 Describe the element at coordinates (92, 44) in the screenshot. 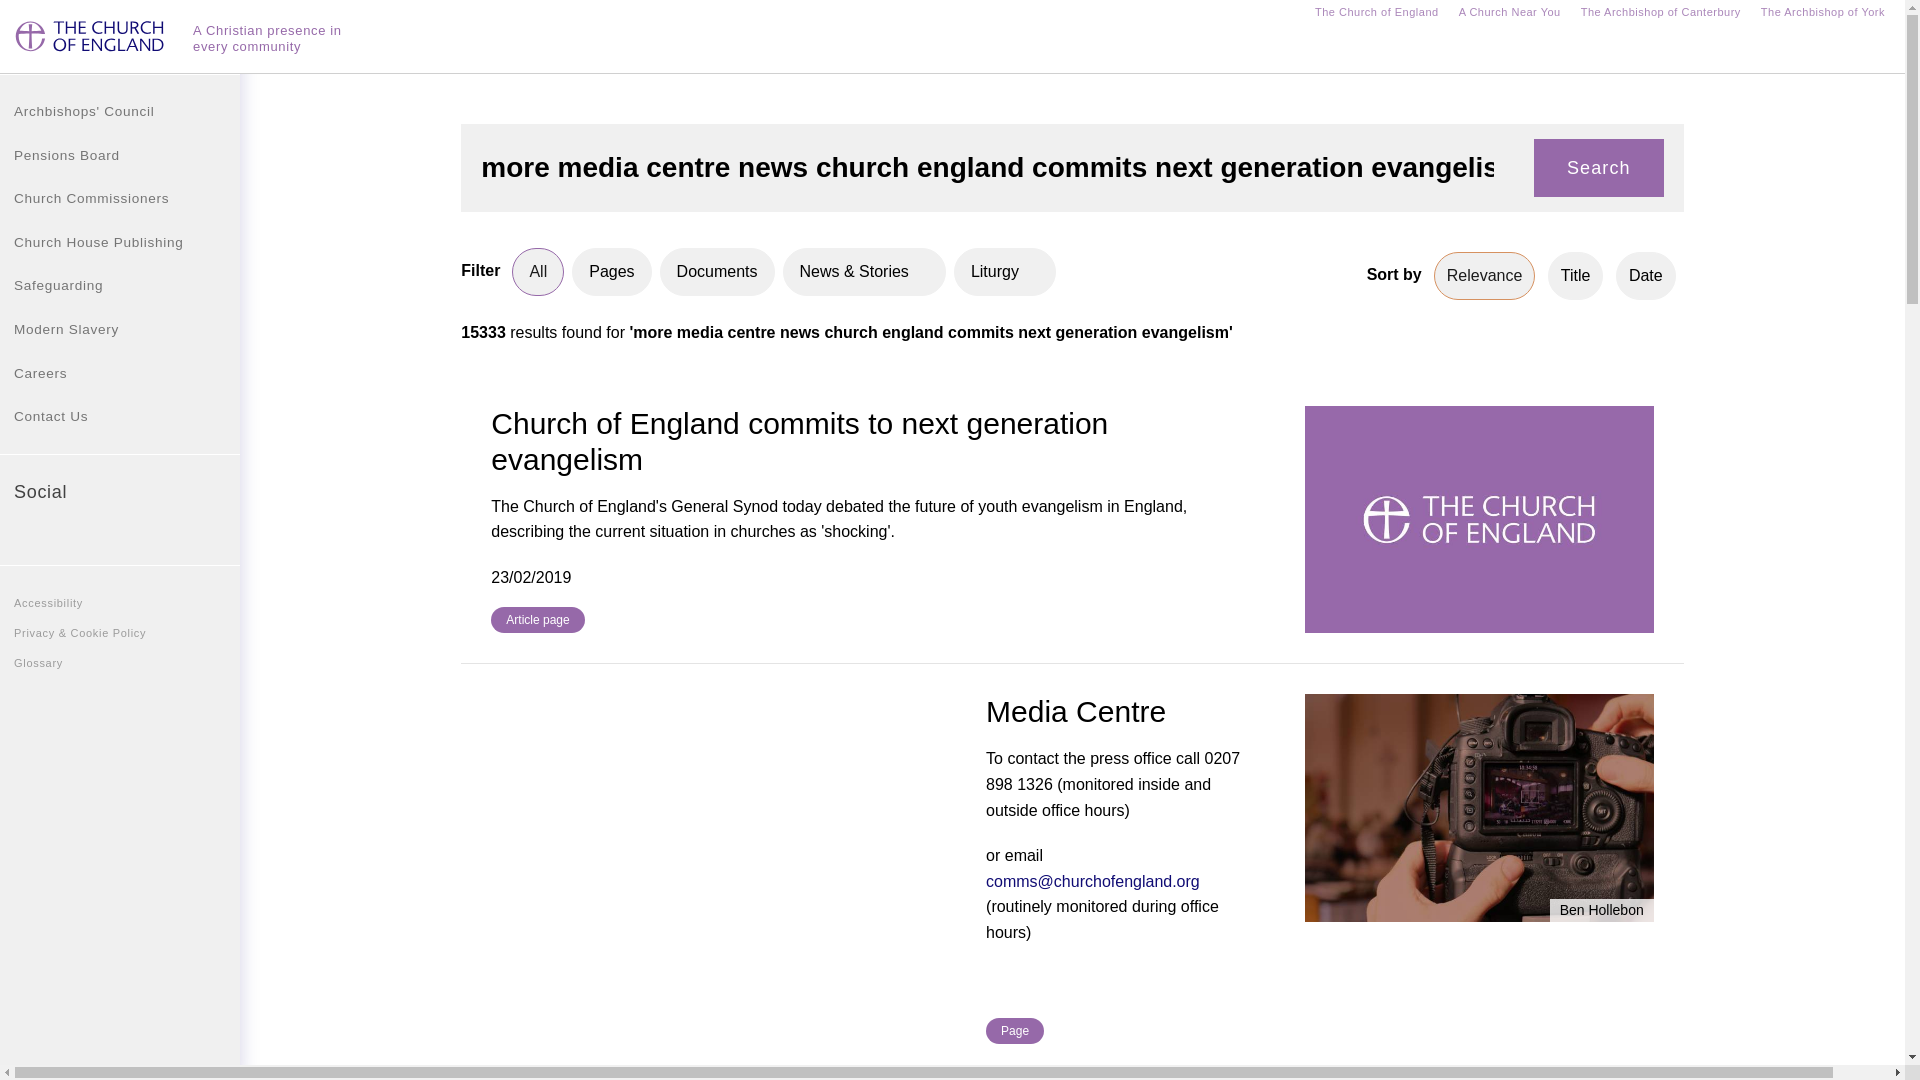

I see `Home` at that location.